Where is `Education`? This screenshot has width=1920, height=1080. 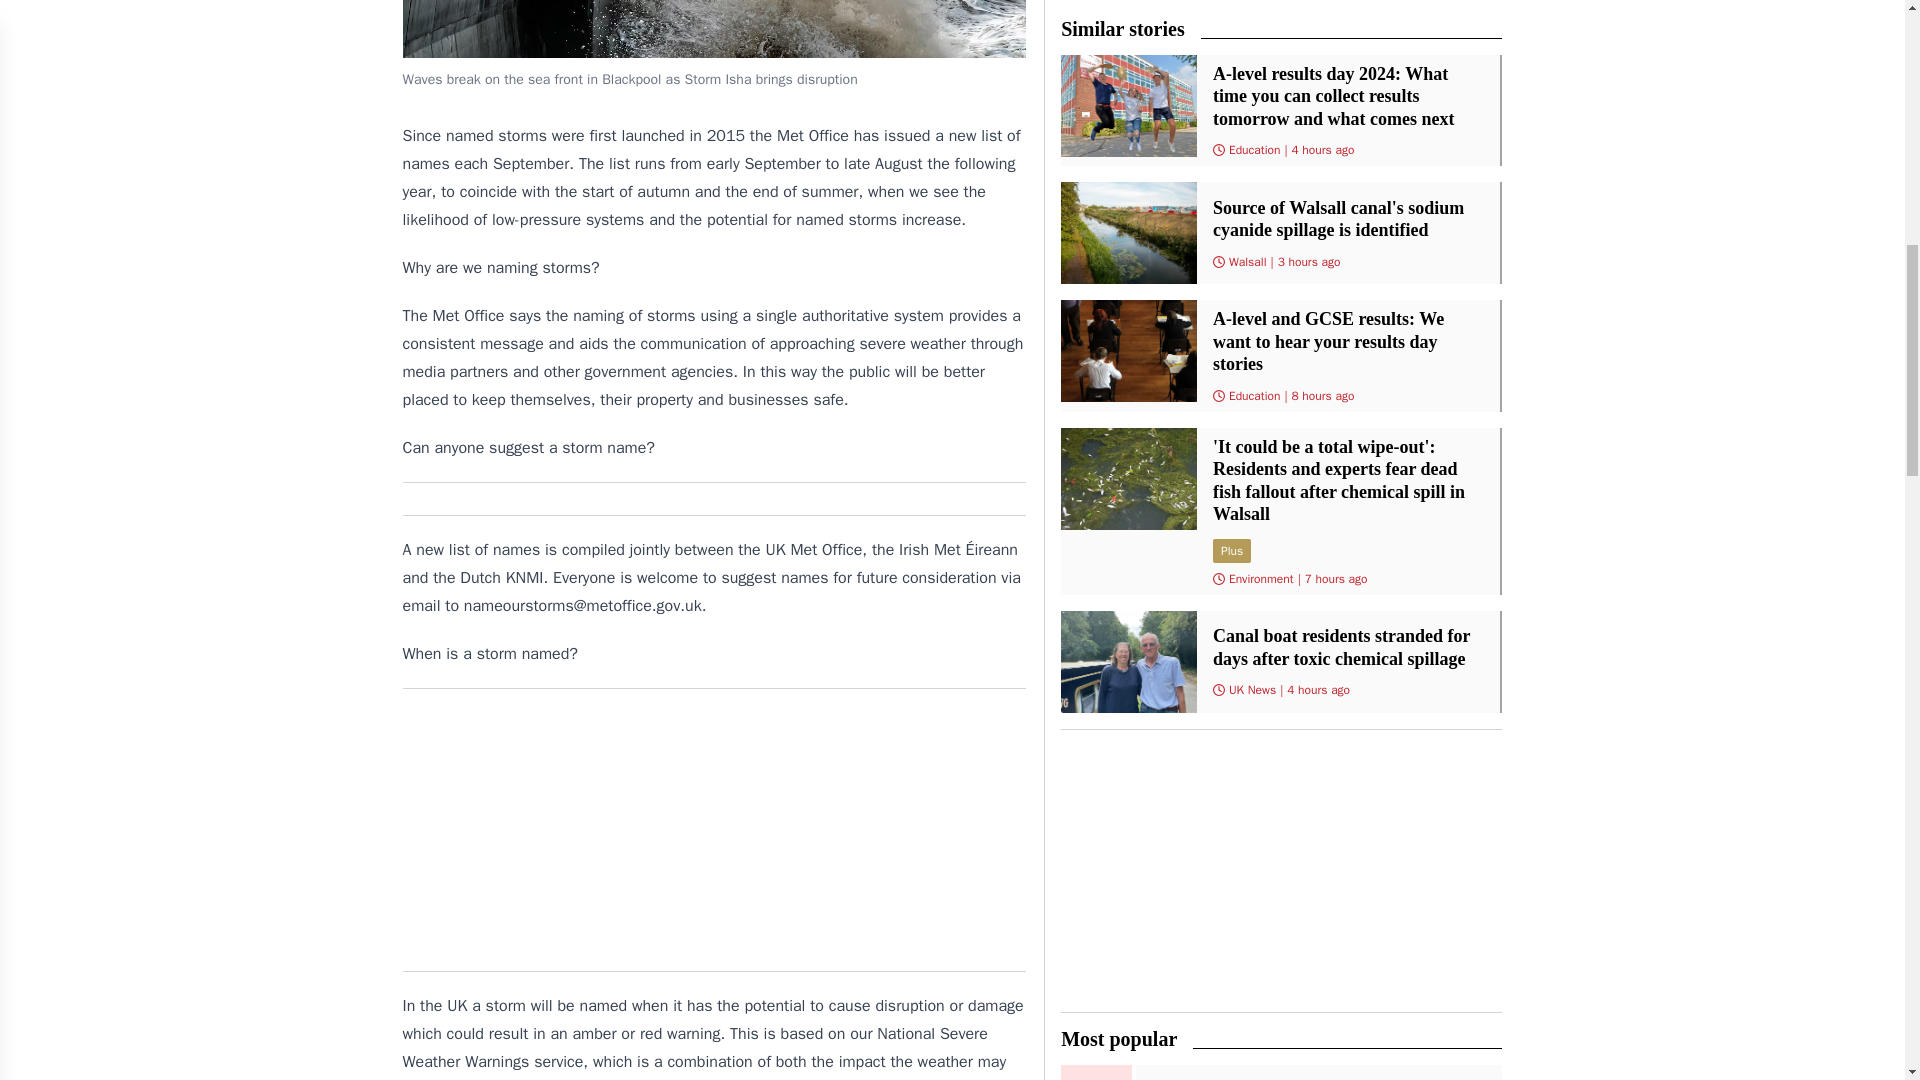 Education is located at coordinates (1254, 149).